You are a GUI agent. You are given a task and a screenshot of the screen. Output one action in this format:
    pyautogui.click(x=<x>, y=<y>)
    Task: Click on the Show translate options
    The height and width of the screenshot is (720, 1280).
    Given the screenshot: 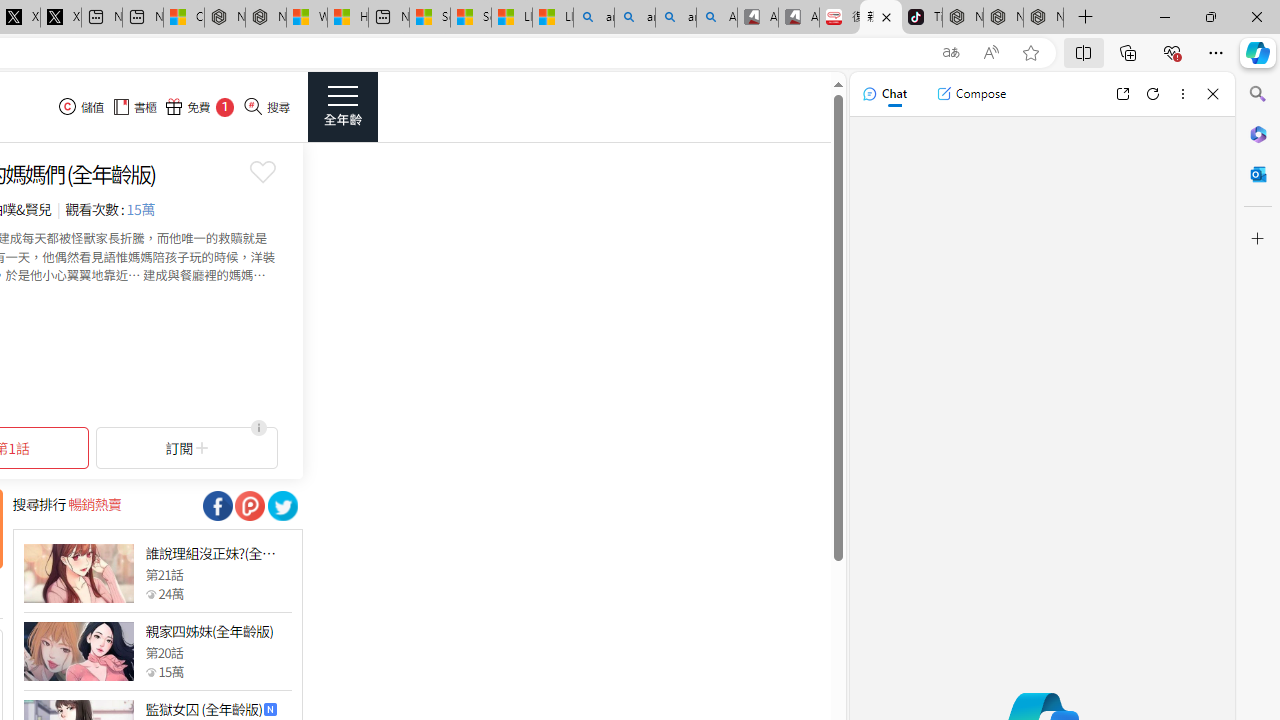 What is the action you would take?
    pyautogui.click(x=950, y=53)
    